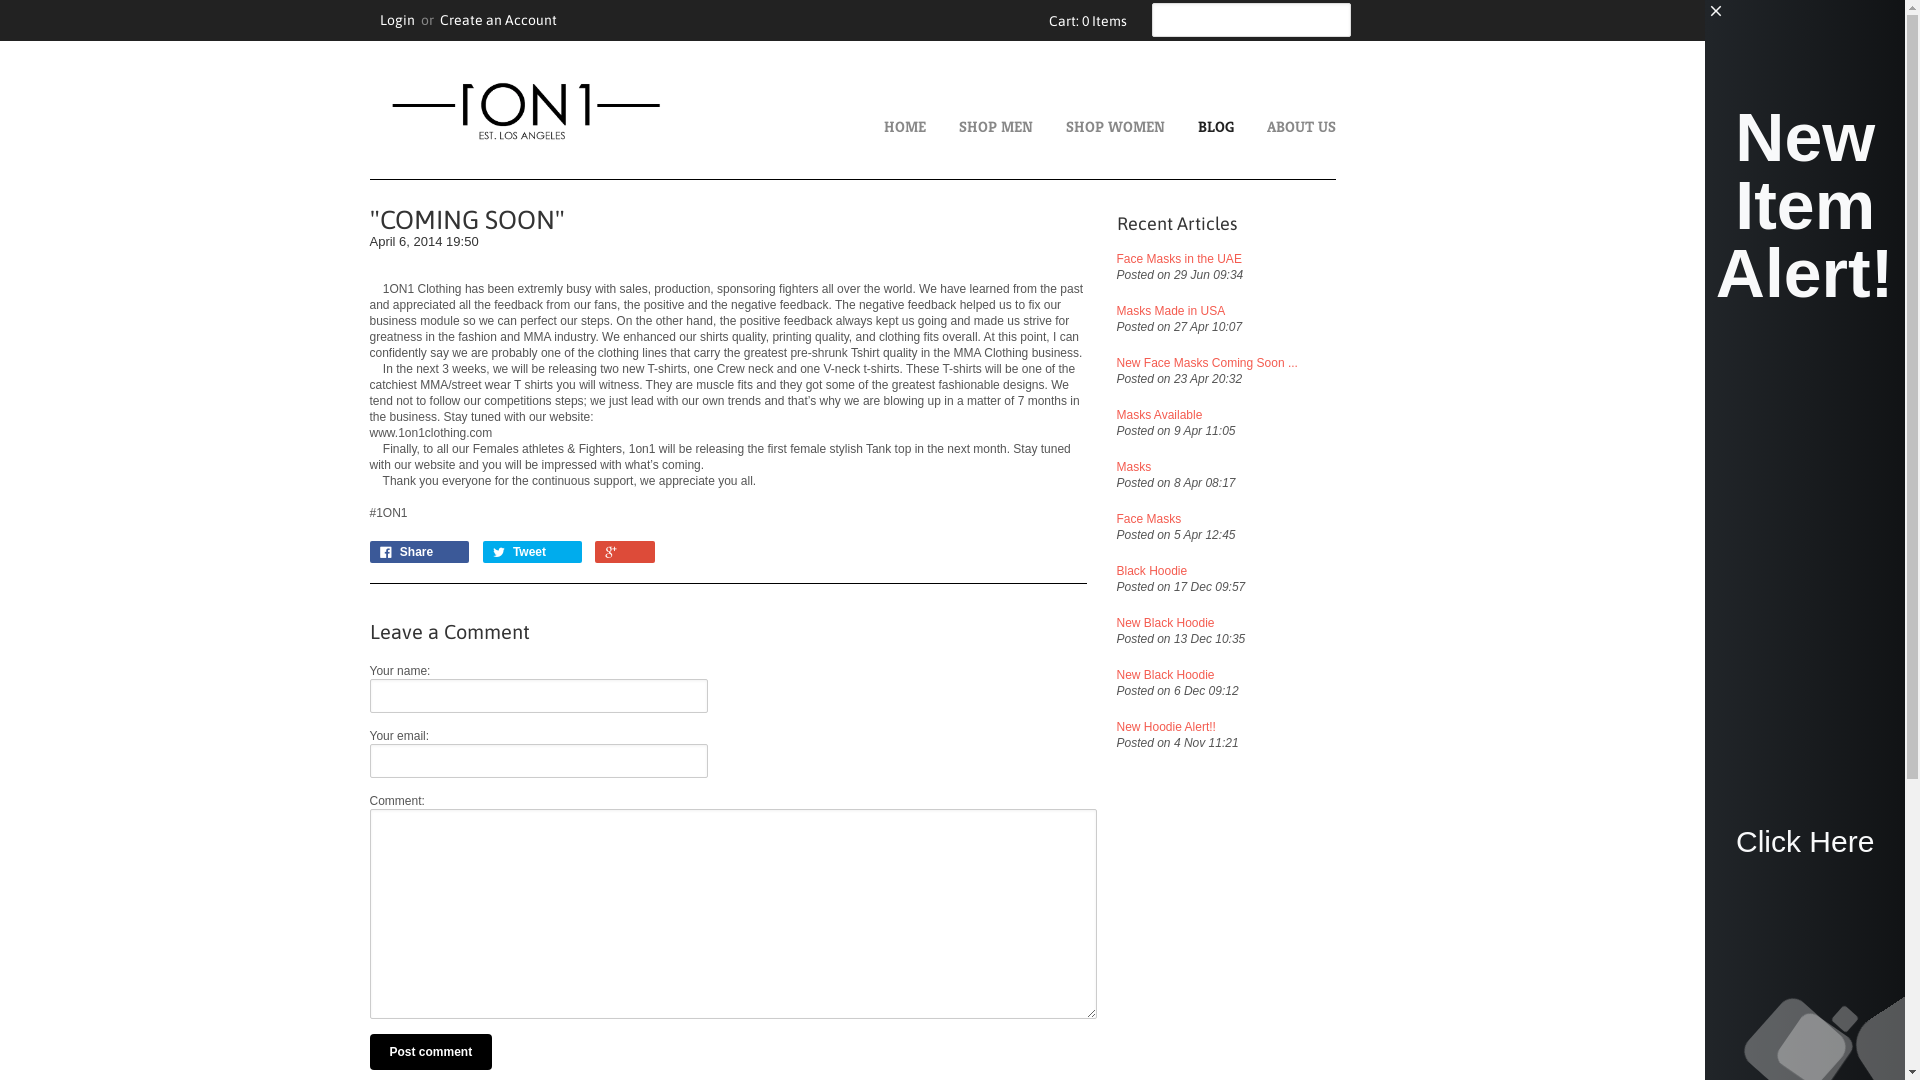  I want to click on Masks Available, so click(1296, 415).